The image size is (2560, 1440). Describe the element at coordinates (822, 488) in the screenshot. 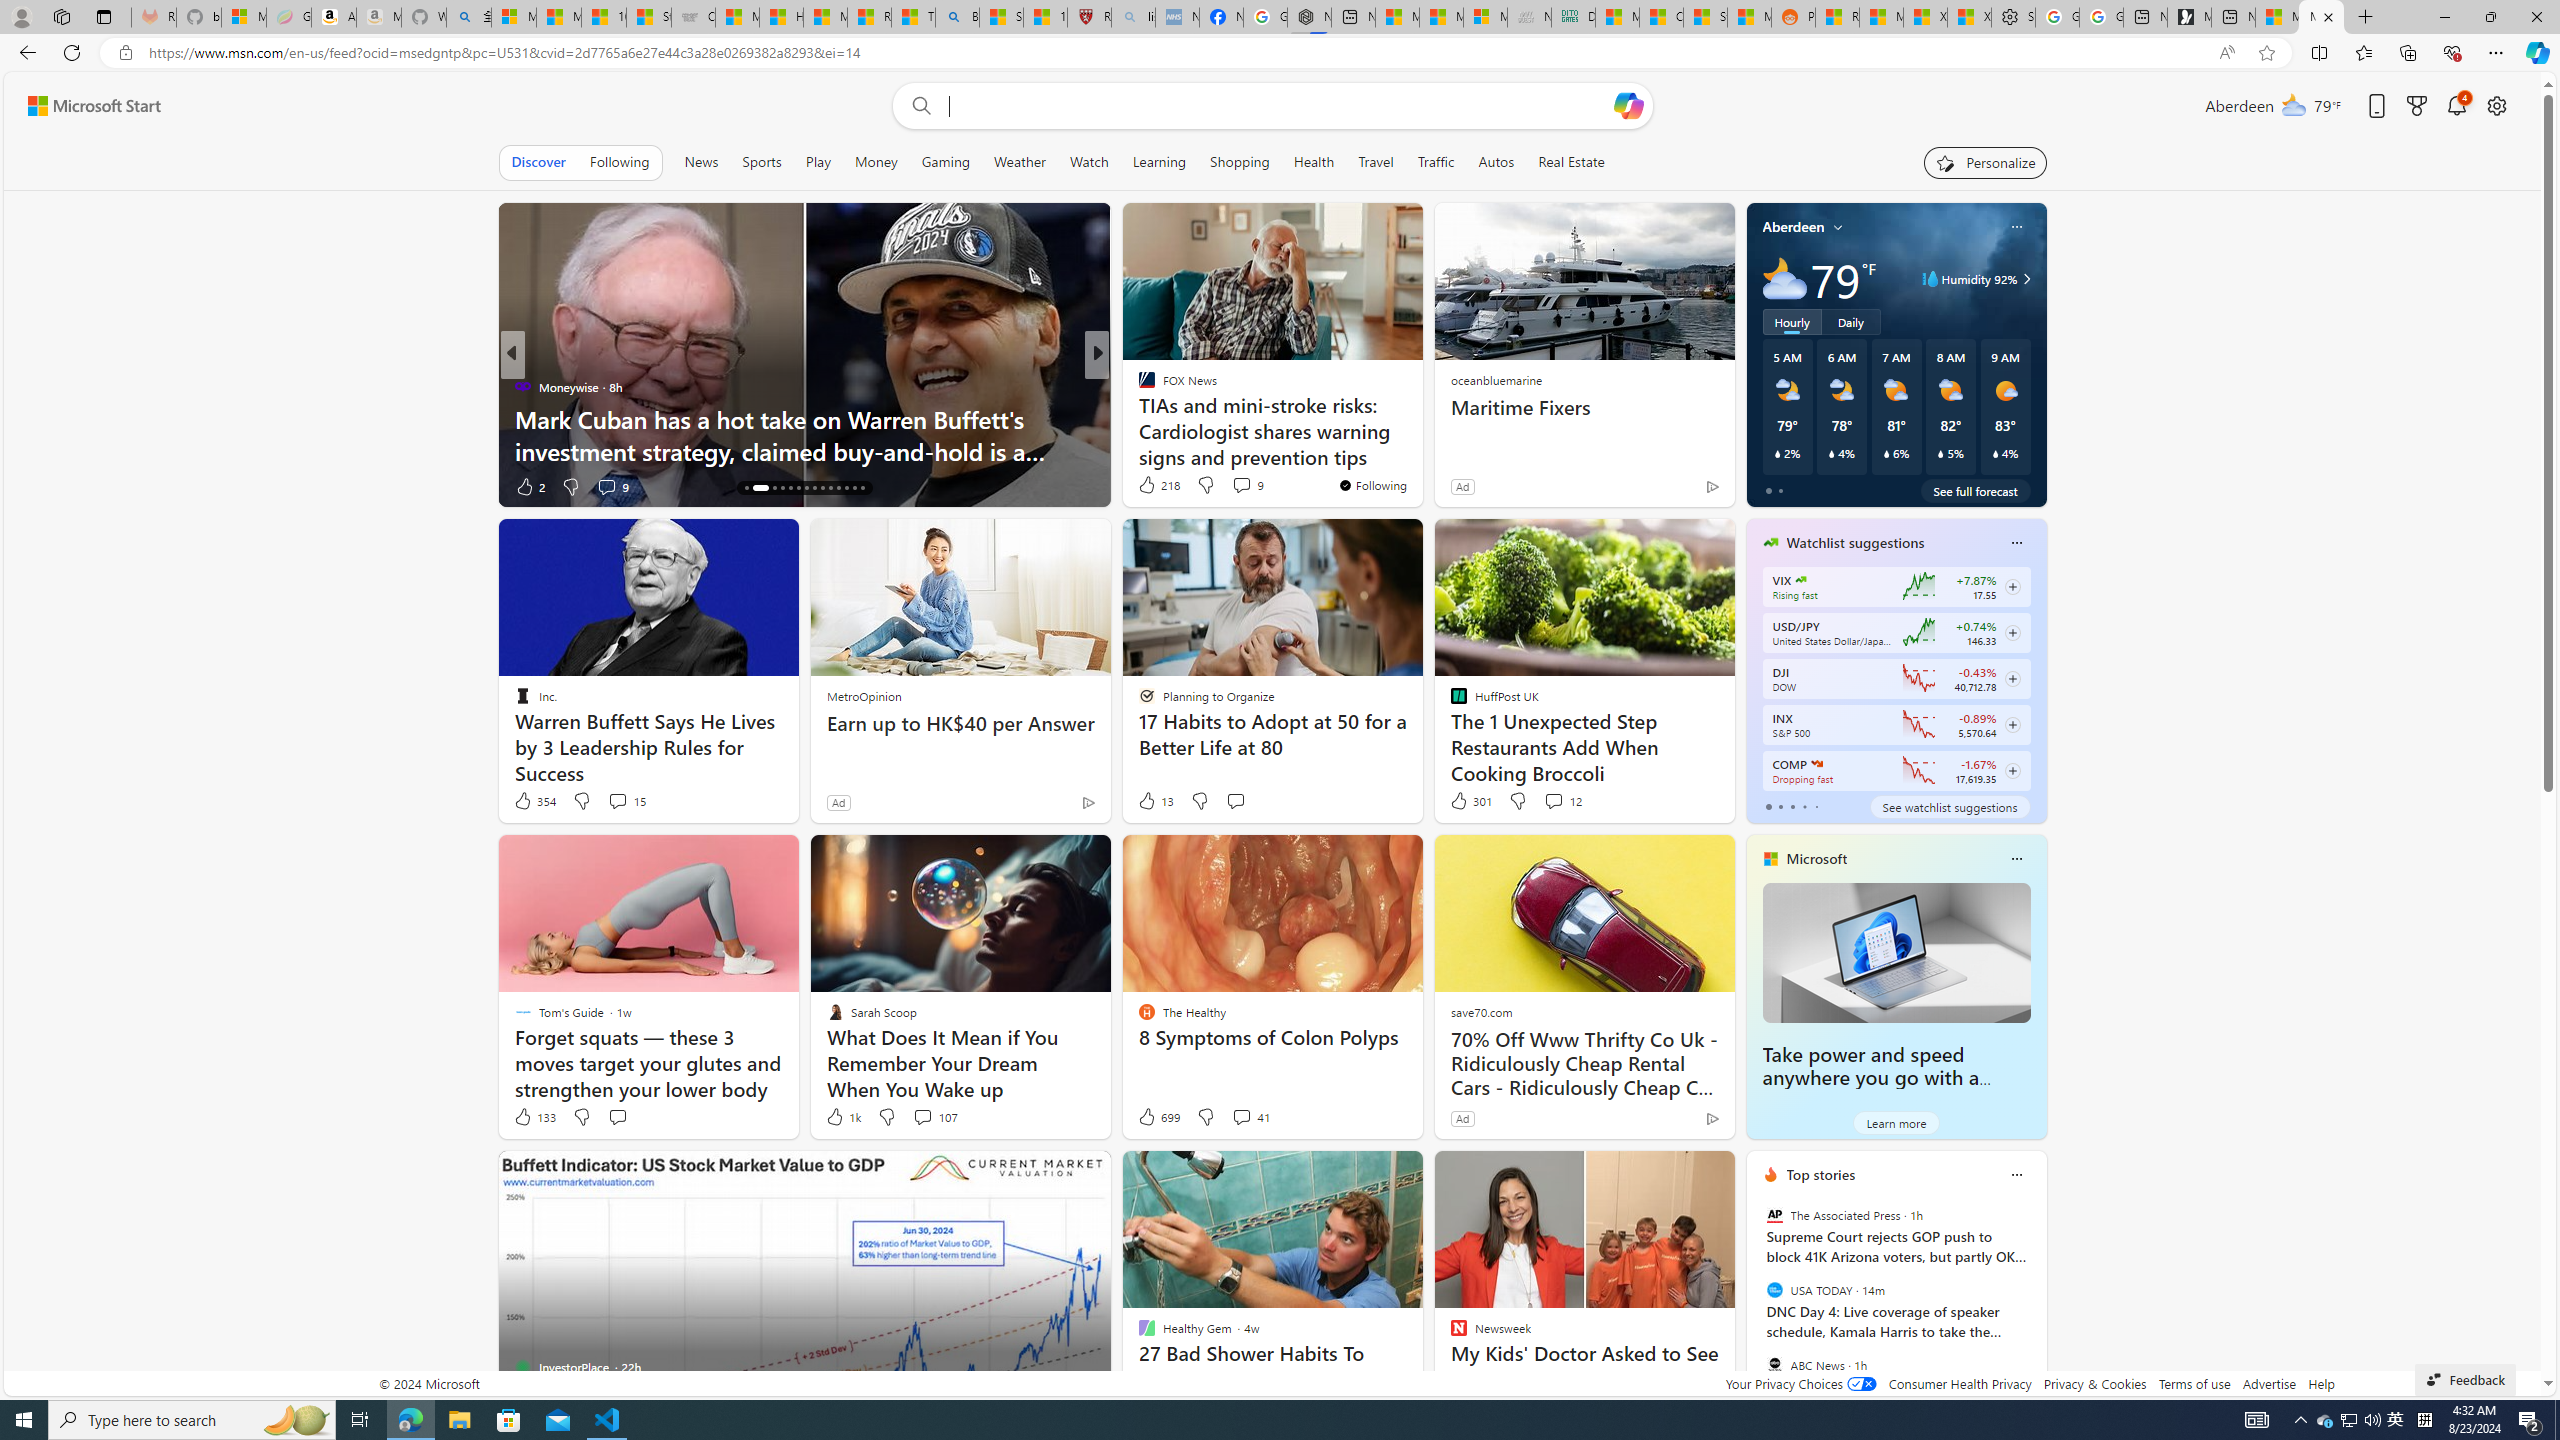

I see `AutomationID: tab-23` at that location.